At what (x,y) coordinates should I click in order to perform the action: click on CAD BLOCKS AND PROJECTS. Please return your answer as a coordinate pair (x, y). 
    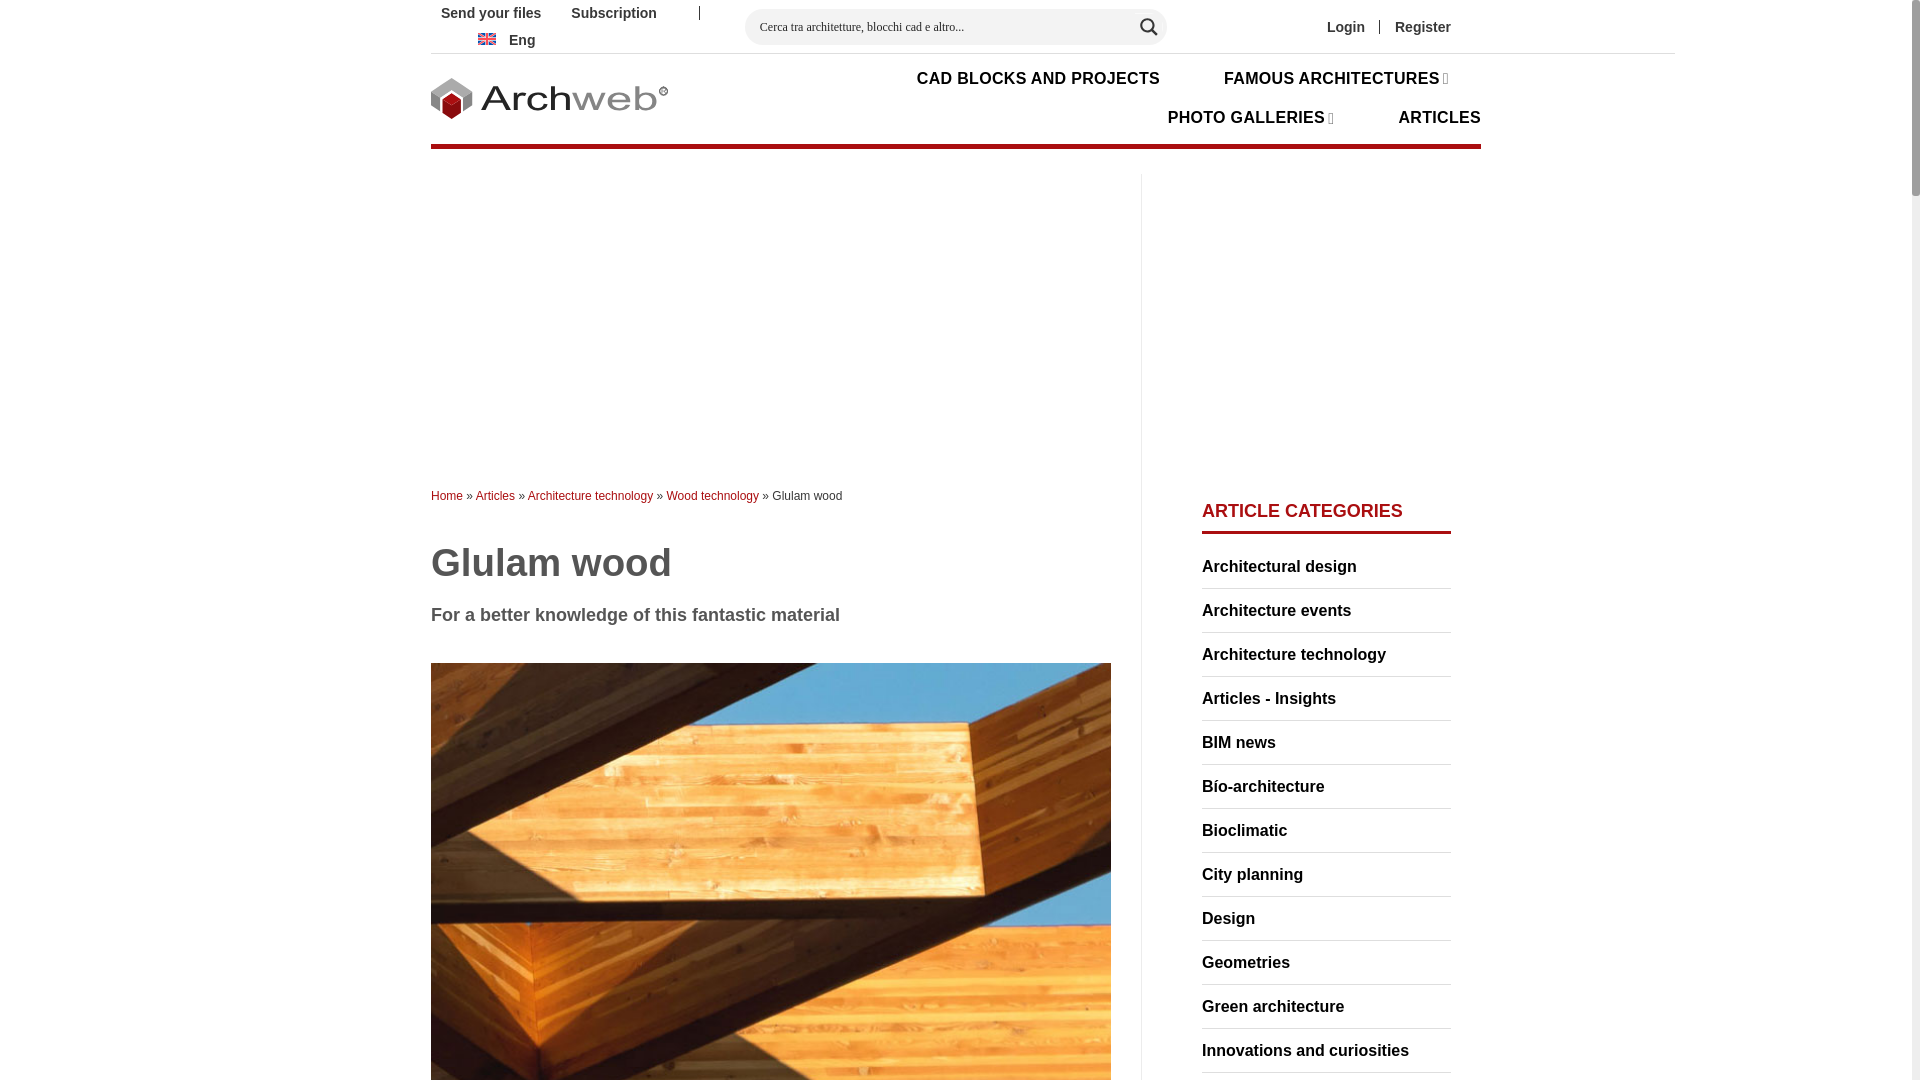
    Looking at the image, I should click on (1038, 78).